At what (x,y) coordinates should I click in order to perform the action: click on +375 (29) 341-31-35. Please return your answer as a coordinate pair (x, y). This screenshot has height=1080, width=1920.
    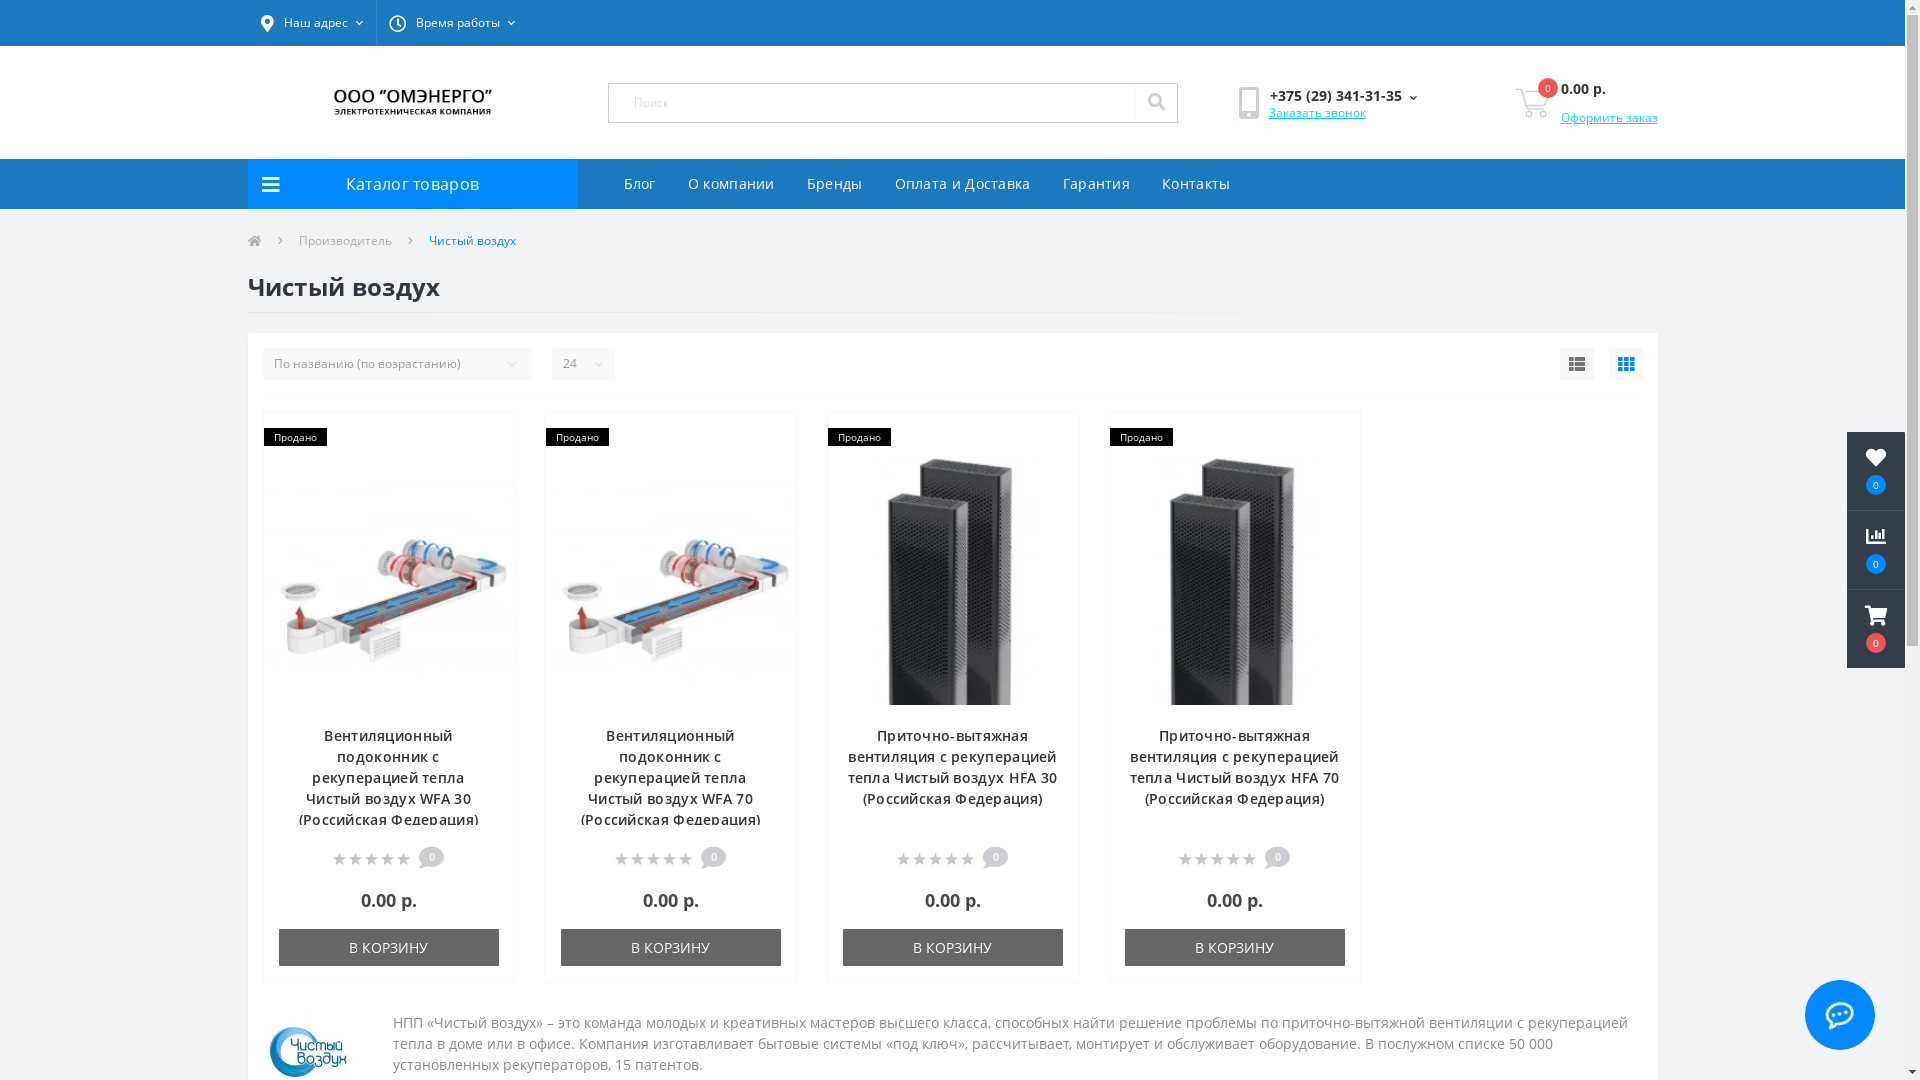
    Looking at the image, I should click on (1342, 96).